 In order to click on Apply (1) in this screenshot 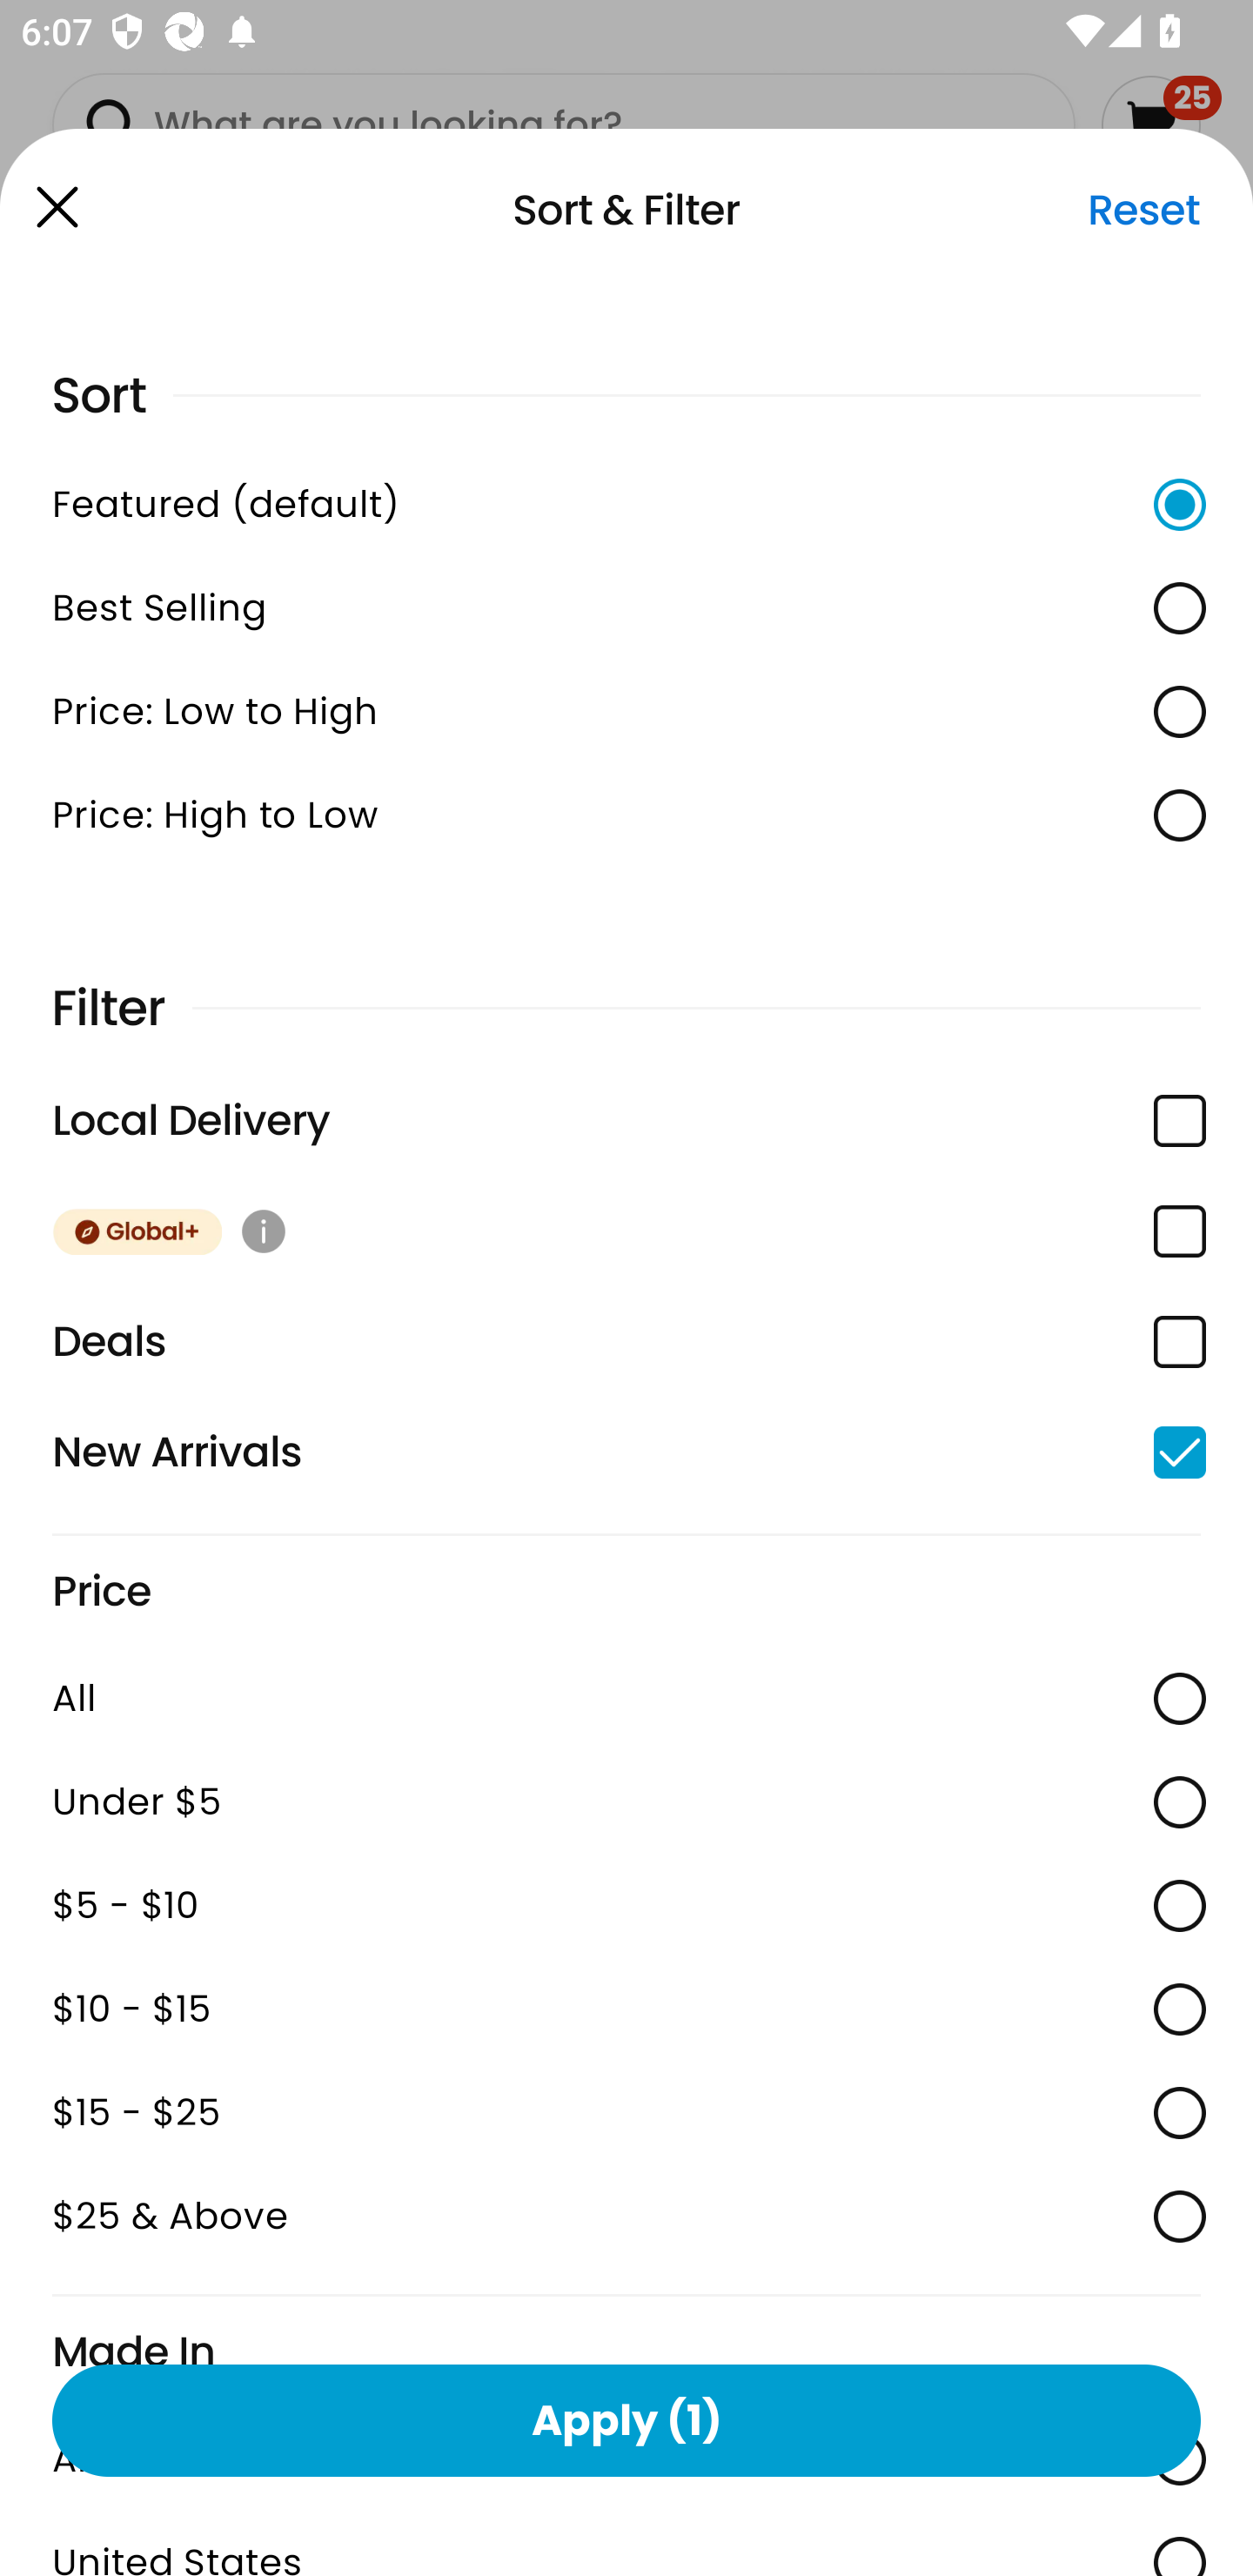, I will do `click(626, 2419)`.